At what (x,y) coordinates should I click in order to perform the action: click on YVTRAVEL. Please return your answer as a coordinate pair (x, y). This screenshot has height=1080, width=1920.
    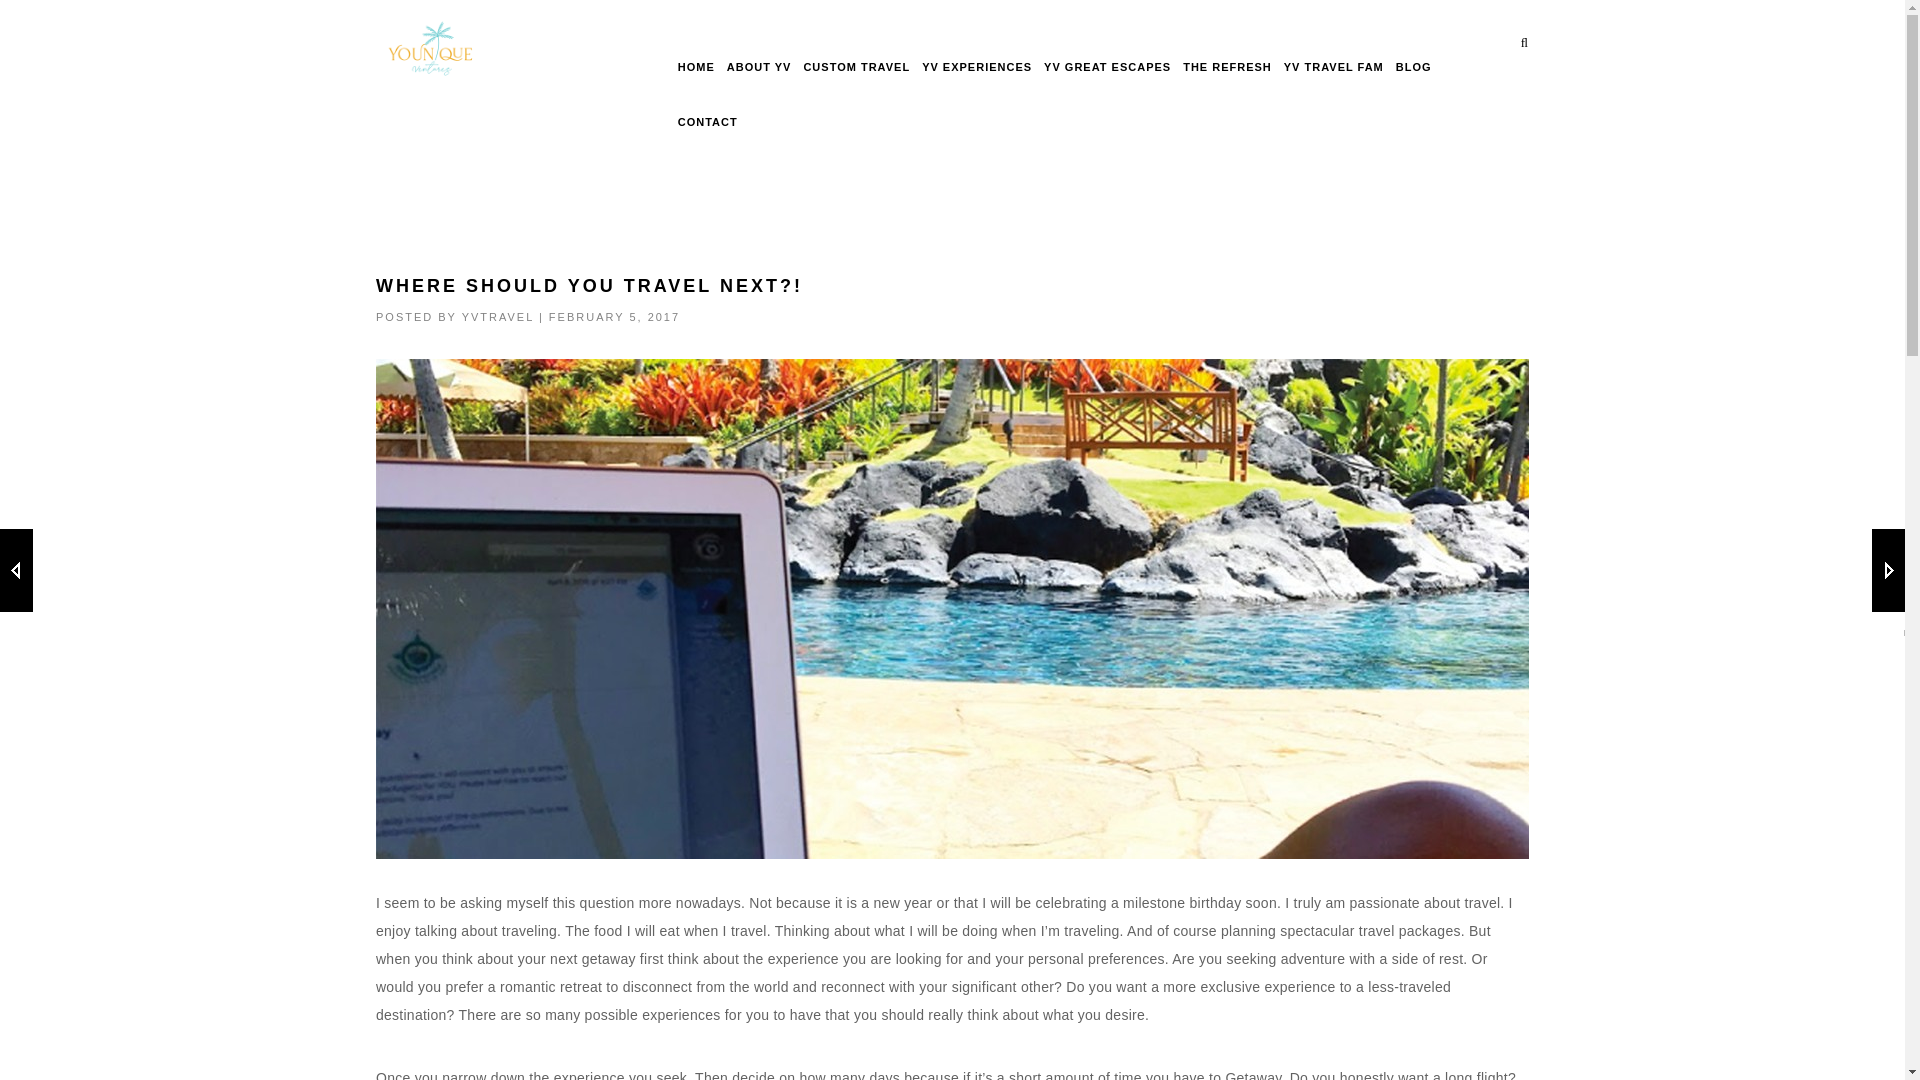
    Looking at the image, I should click on (498, 316).